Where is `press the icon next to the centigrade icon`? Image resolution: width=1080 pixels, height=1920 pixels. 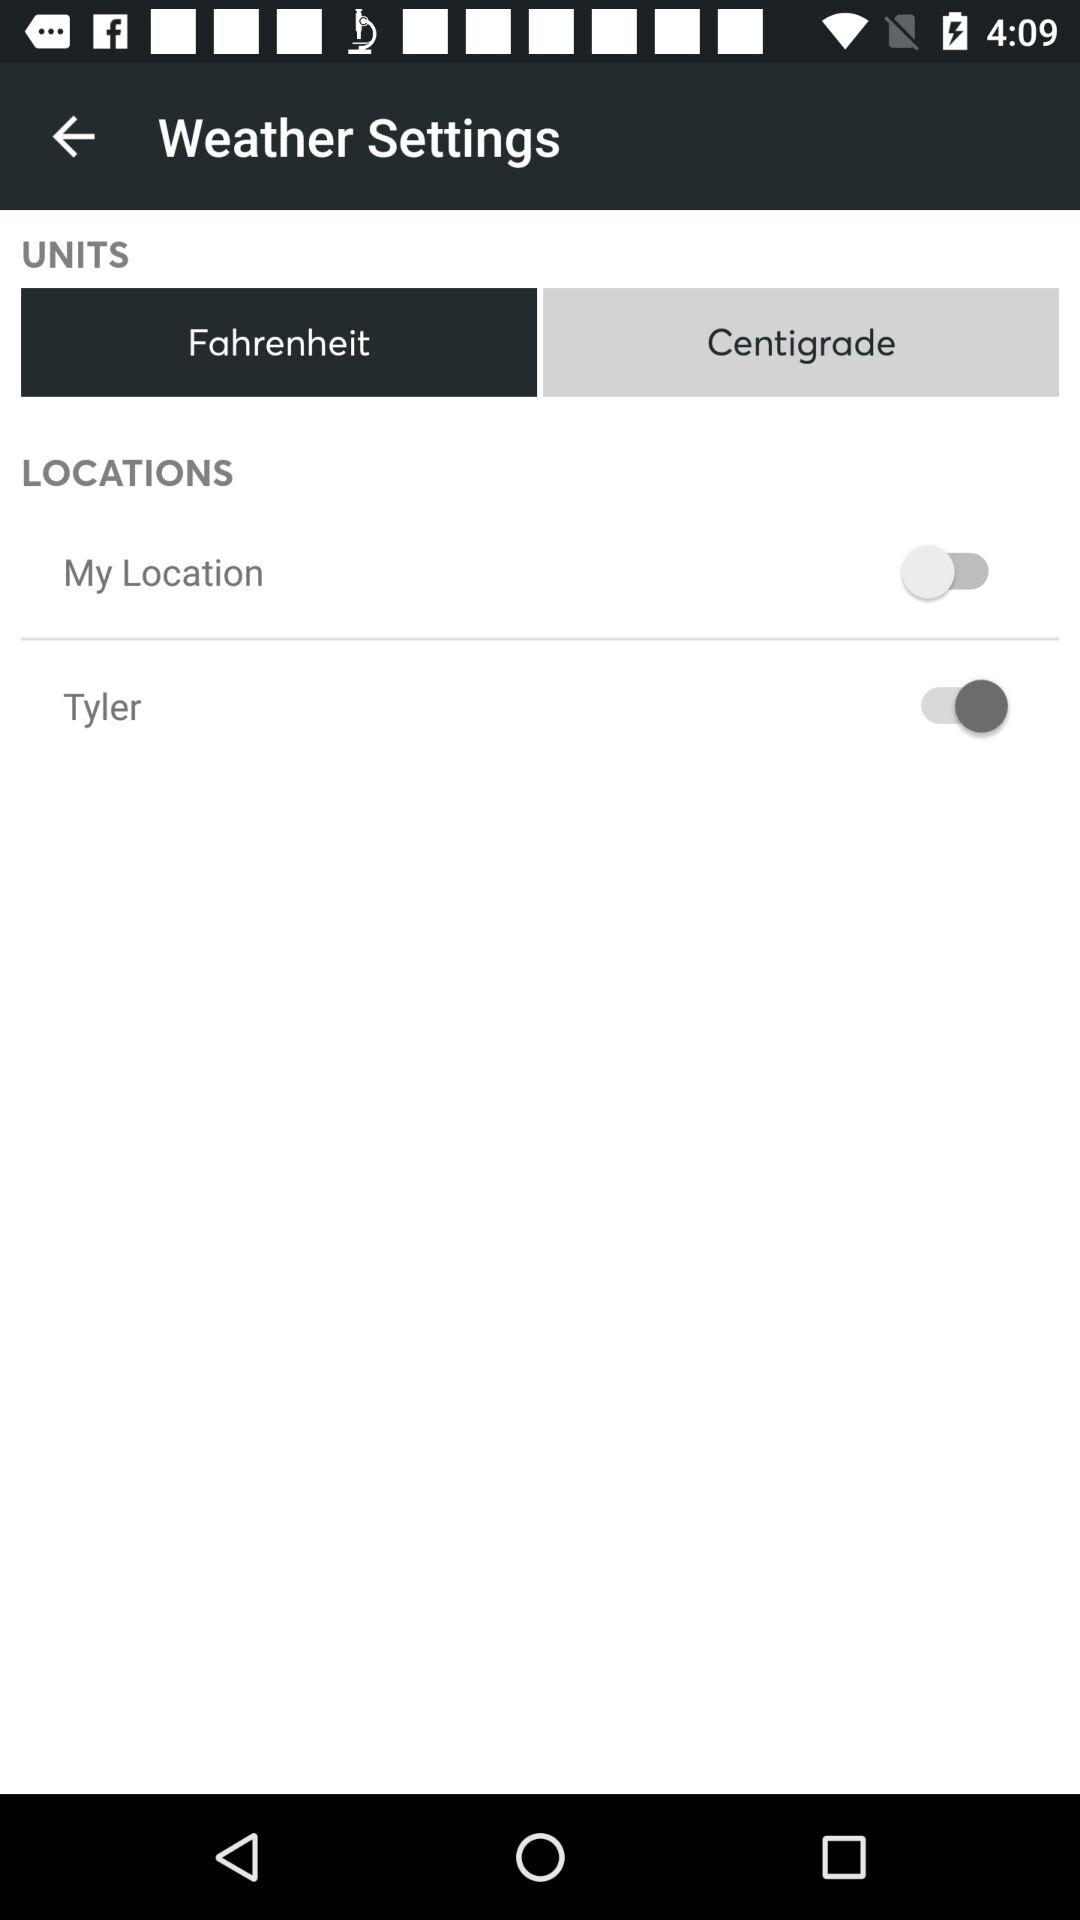
press the icon next to the centigrade icon is located at coordinates (278, 342).